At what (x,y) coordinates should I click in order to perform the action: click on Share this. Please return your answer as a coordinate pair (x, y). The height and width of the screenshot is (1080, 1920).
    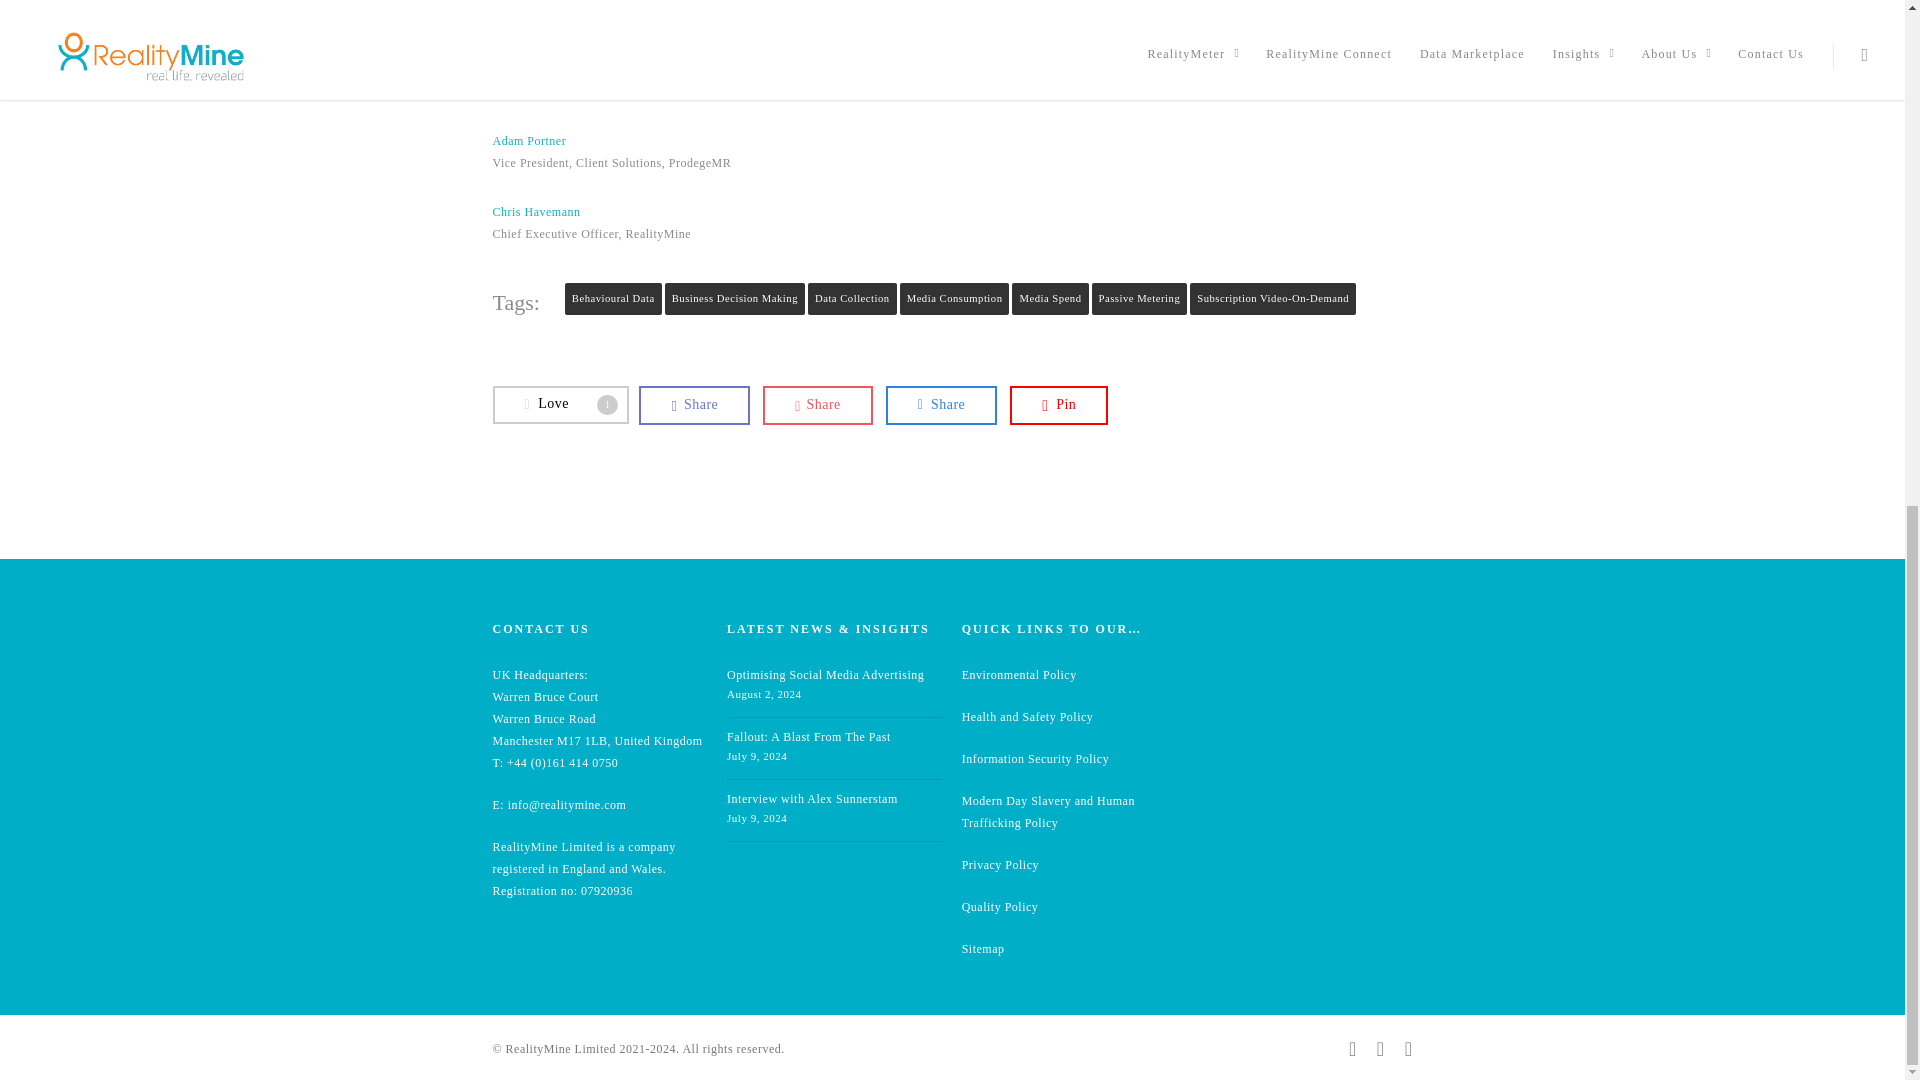
    Looking at the image, I should click on (818, 405).